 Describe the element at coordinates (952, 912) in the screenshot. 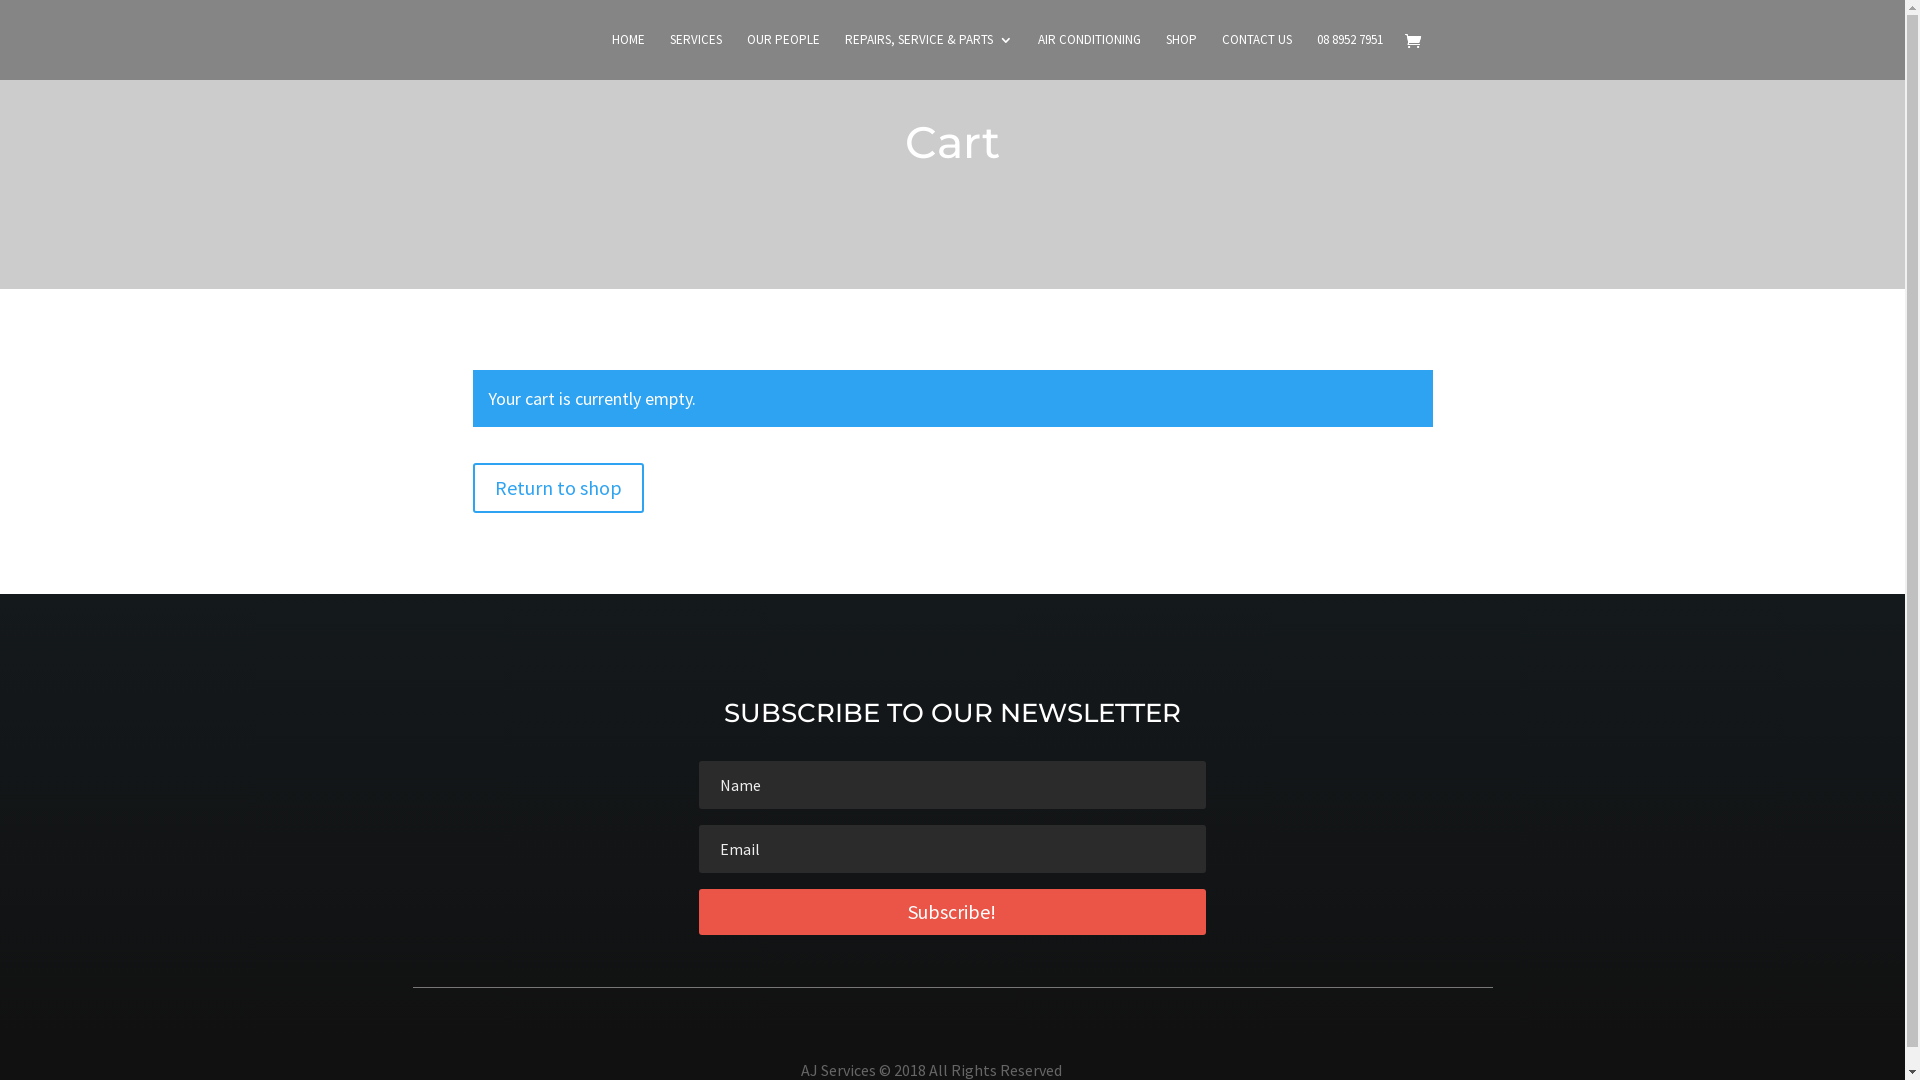

I see `Subscribe!` at that location.